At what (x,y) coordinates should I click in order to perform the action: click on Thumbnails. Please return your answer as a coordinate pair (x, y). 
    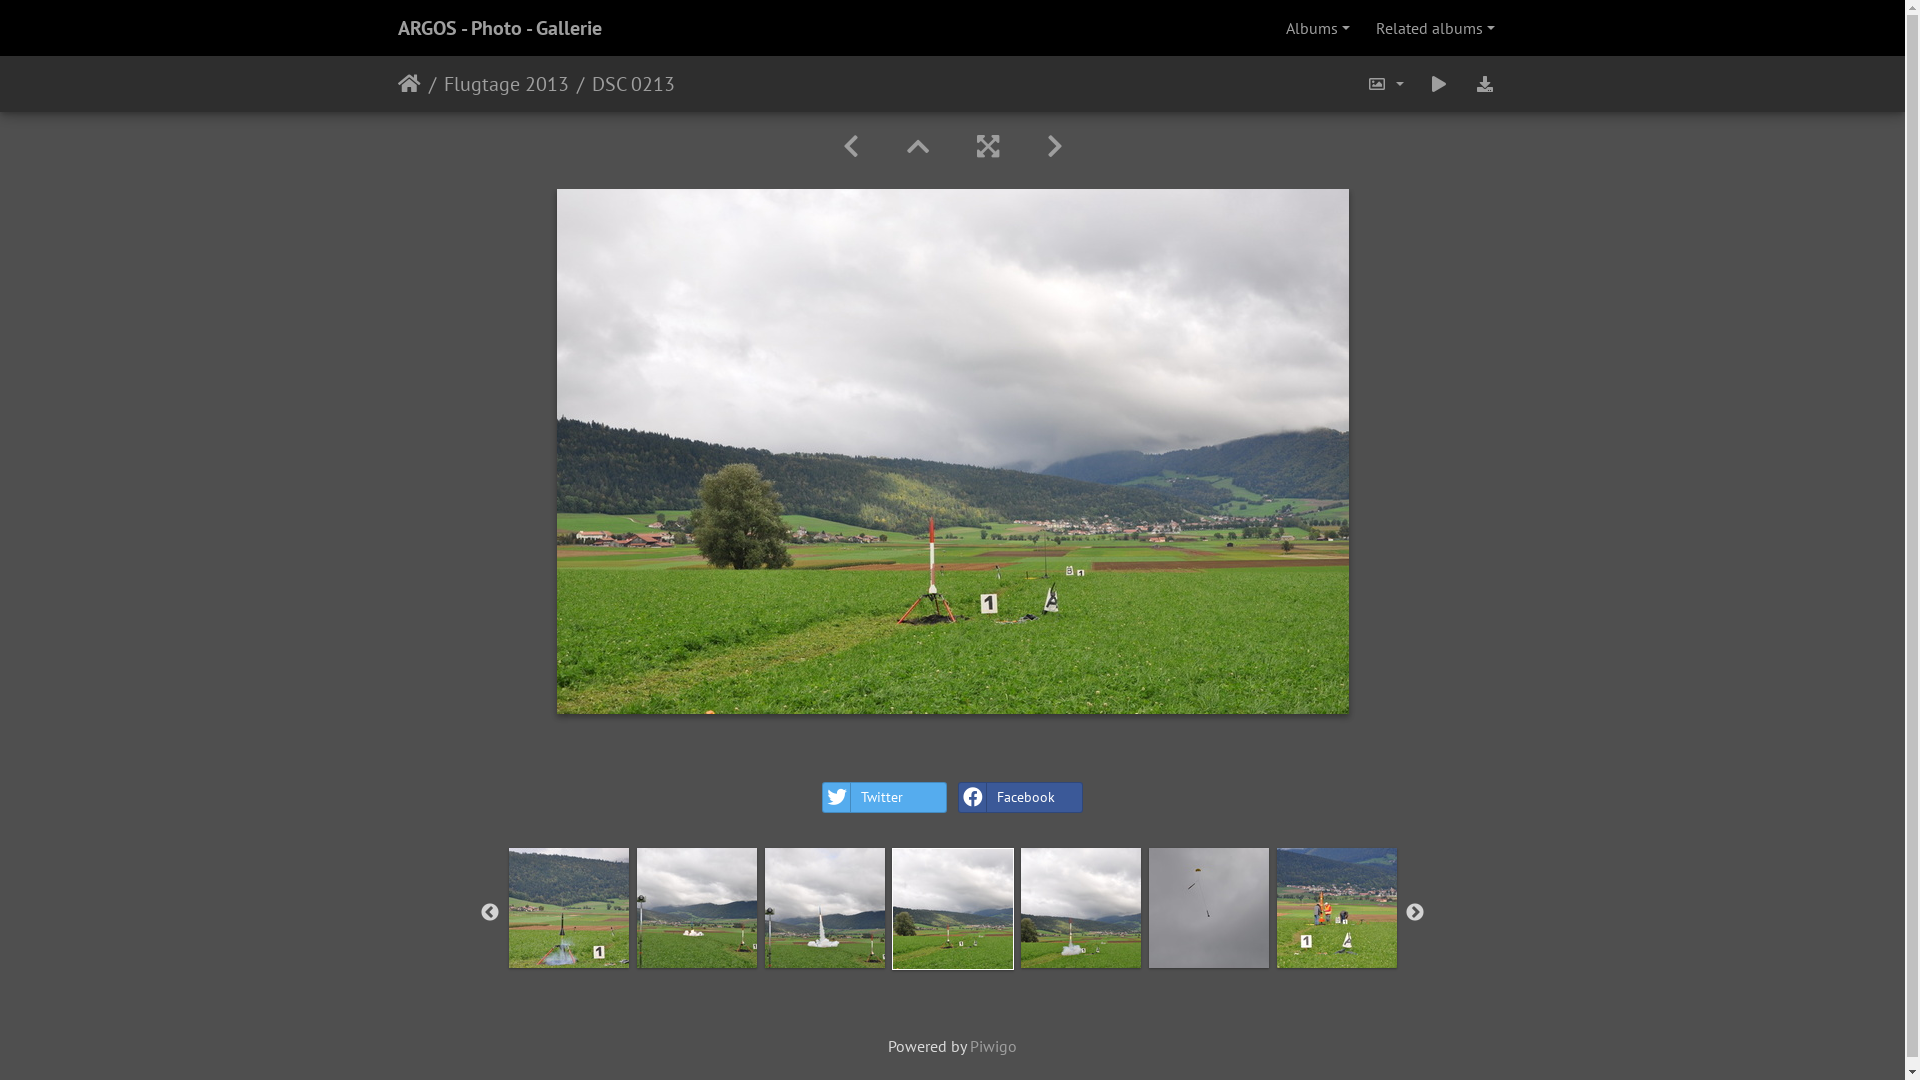
    Looking at the image, I should click on (917, 146).